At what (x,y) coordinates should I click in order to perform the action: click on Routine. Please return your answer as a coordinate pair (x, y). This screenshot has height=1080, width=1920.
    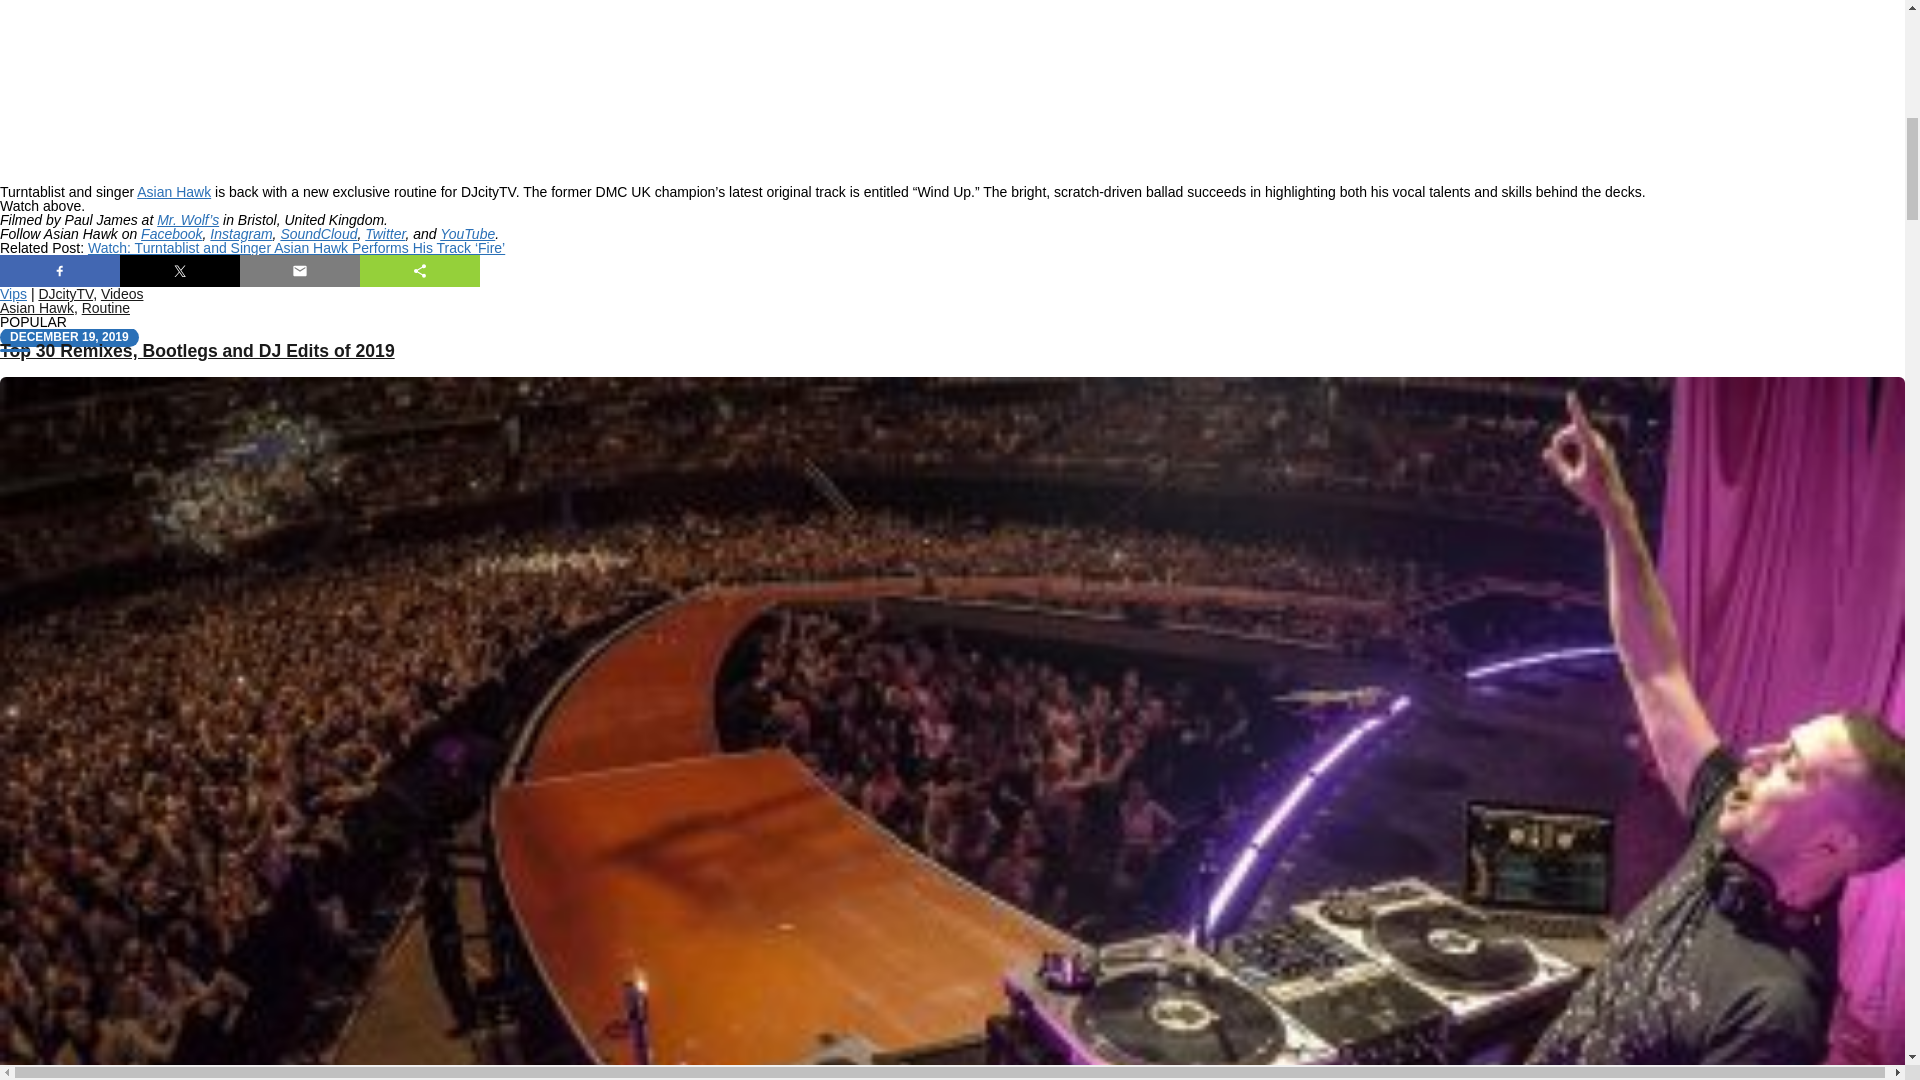
    Looking at the image, I should click on (106, 308).